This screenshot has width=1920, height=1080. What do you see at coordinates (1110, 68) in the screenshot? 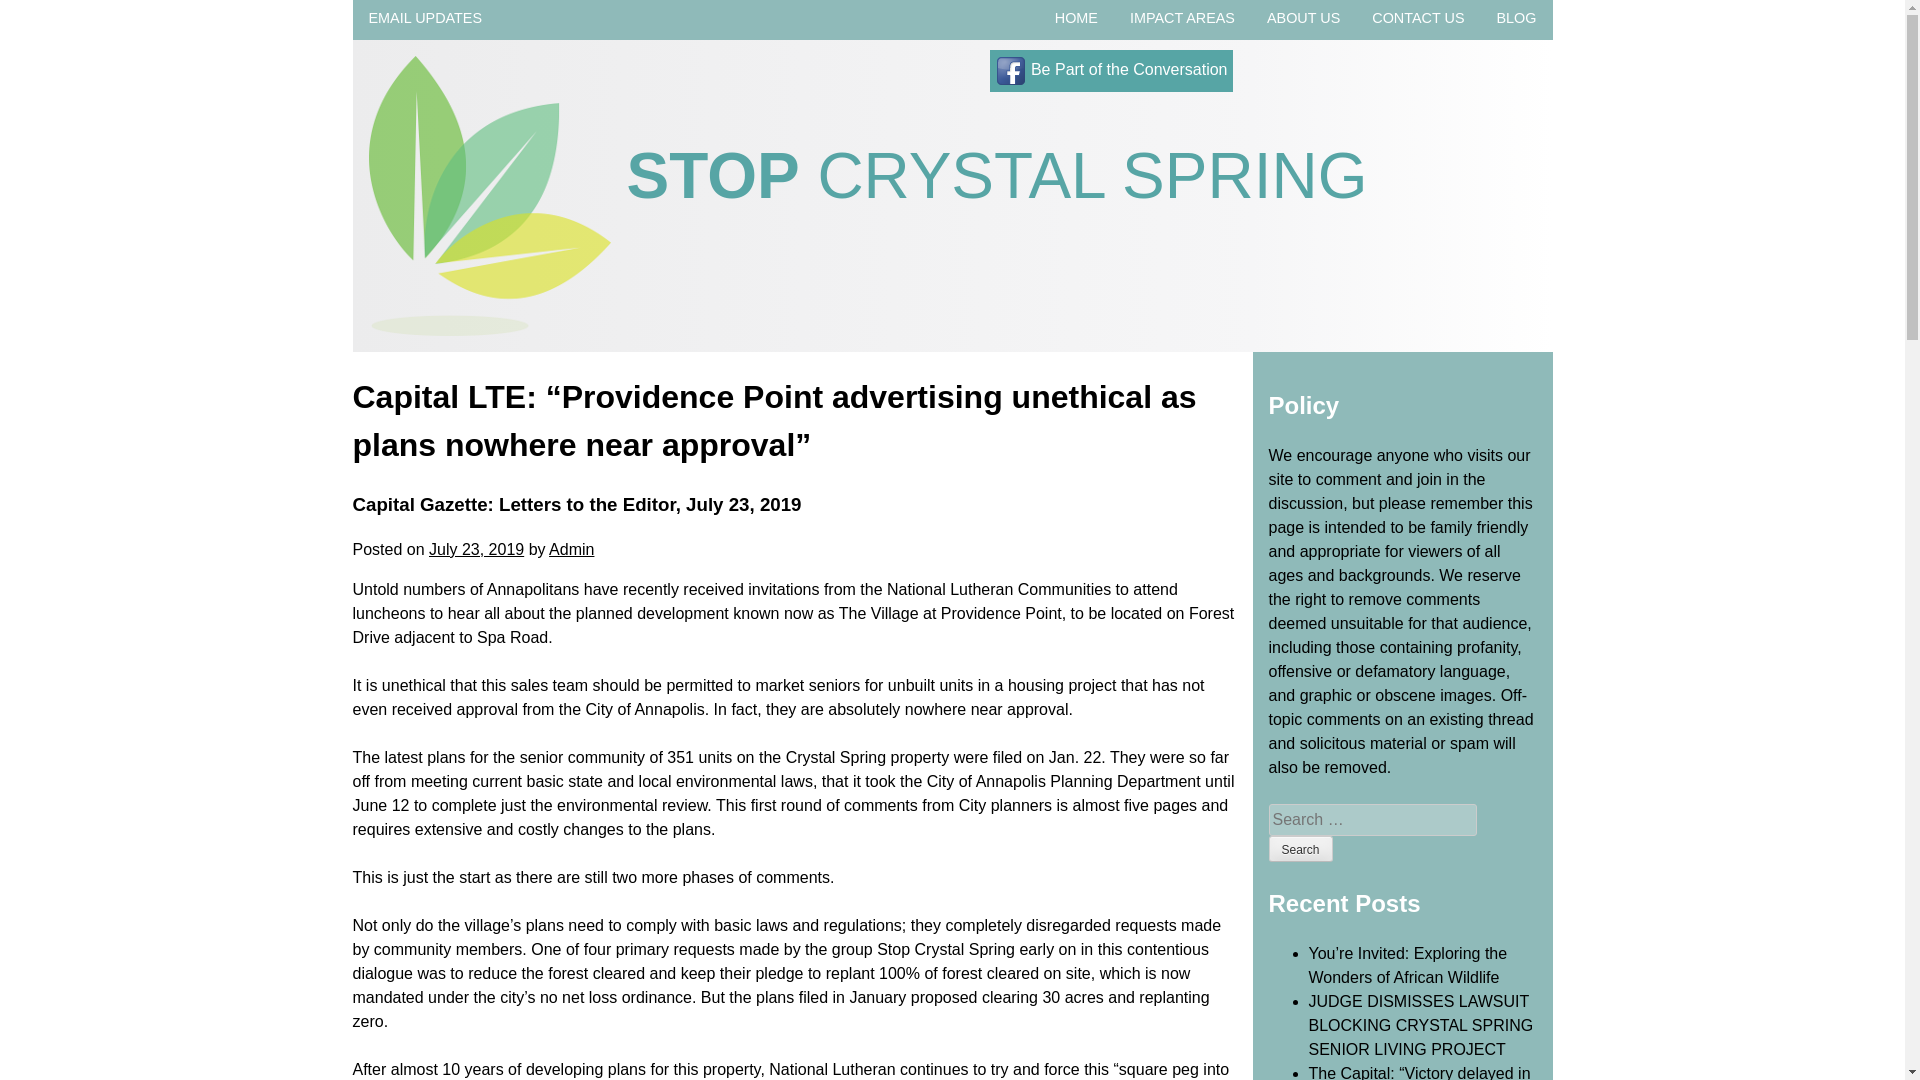
I see `Be Part of the Conversation` at bounding box center [1110, 68].